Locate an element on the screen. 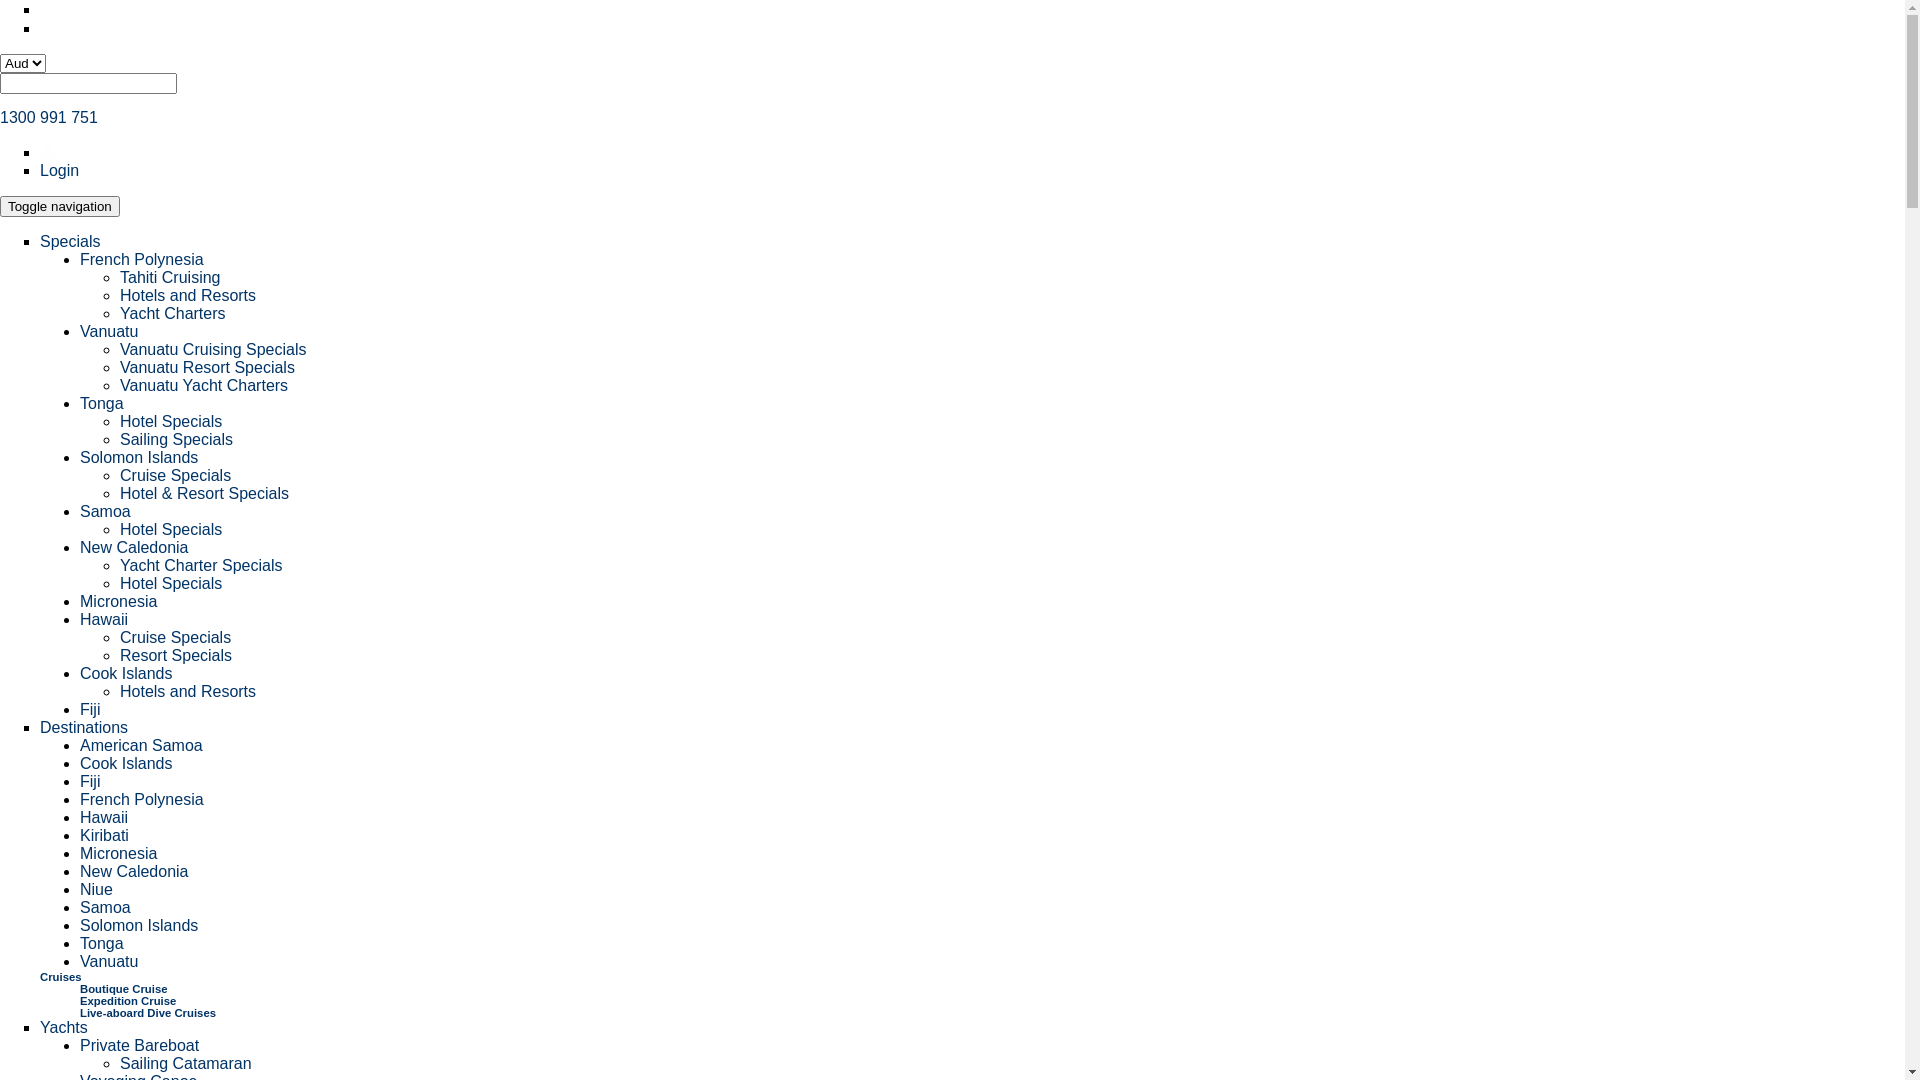 The height and width of the screenshot is (1080, 1920). Micronesia is located at coordinates (118, 602).